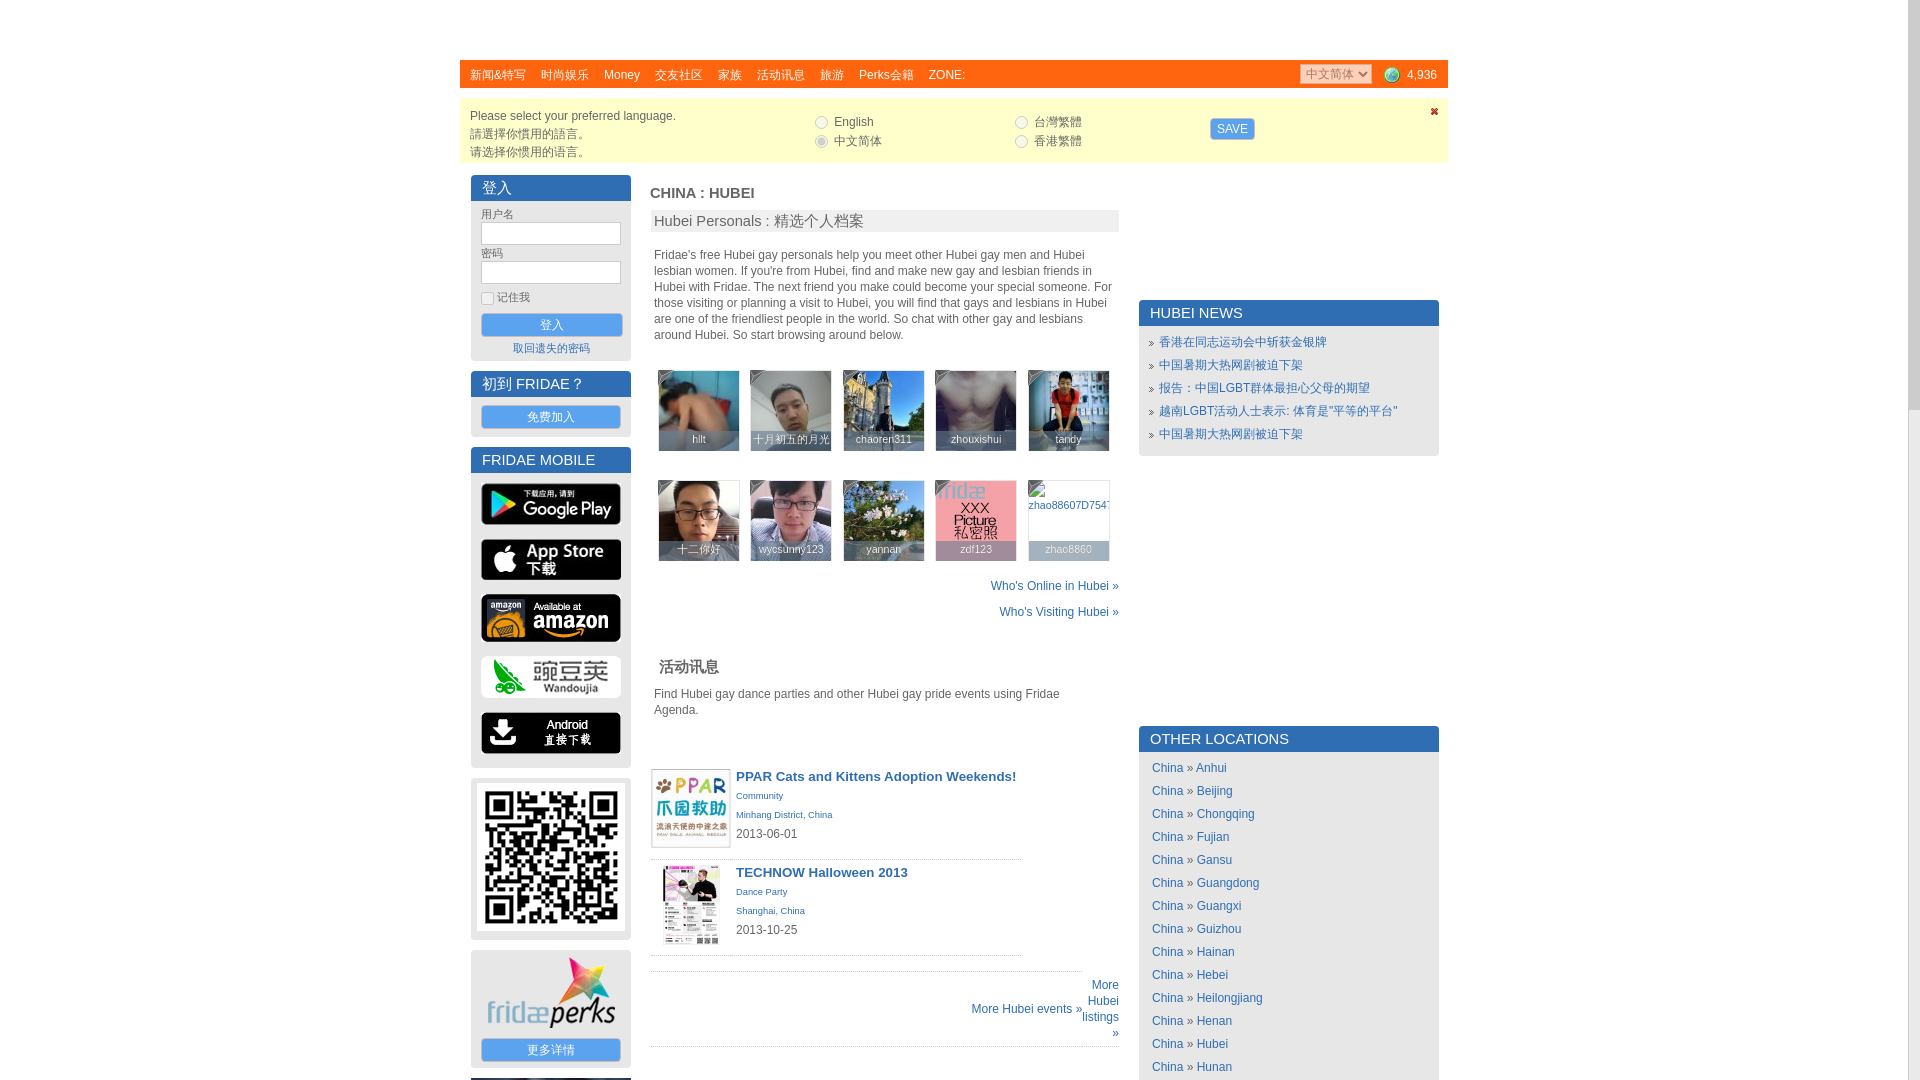 Image resolution: width=1920 pixels, height=1080 pixels. Describe the element at coordinates (666, 487) in the screenshot. I see `Offline` at that location.